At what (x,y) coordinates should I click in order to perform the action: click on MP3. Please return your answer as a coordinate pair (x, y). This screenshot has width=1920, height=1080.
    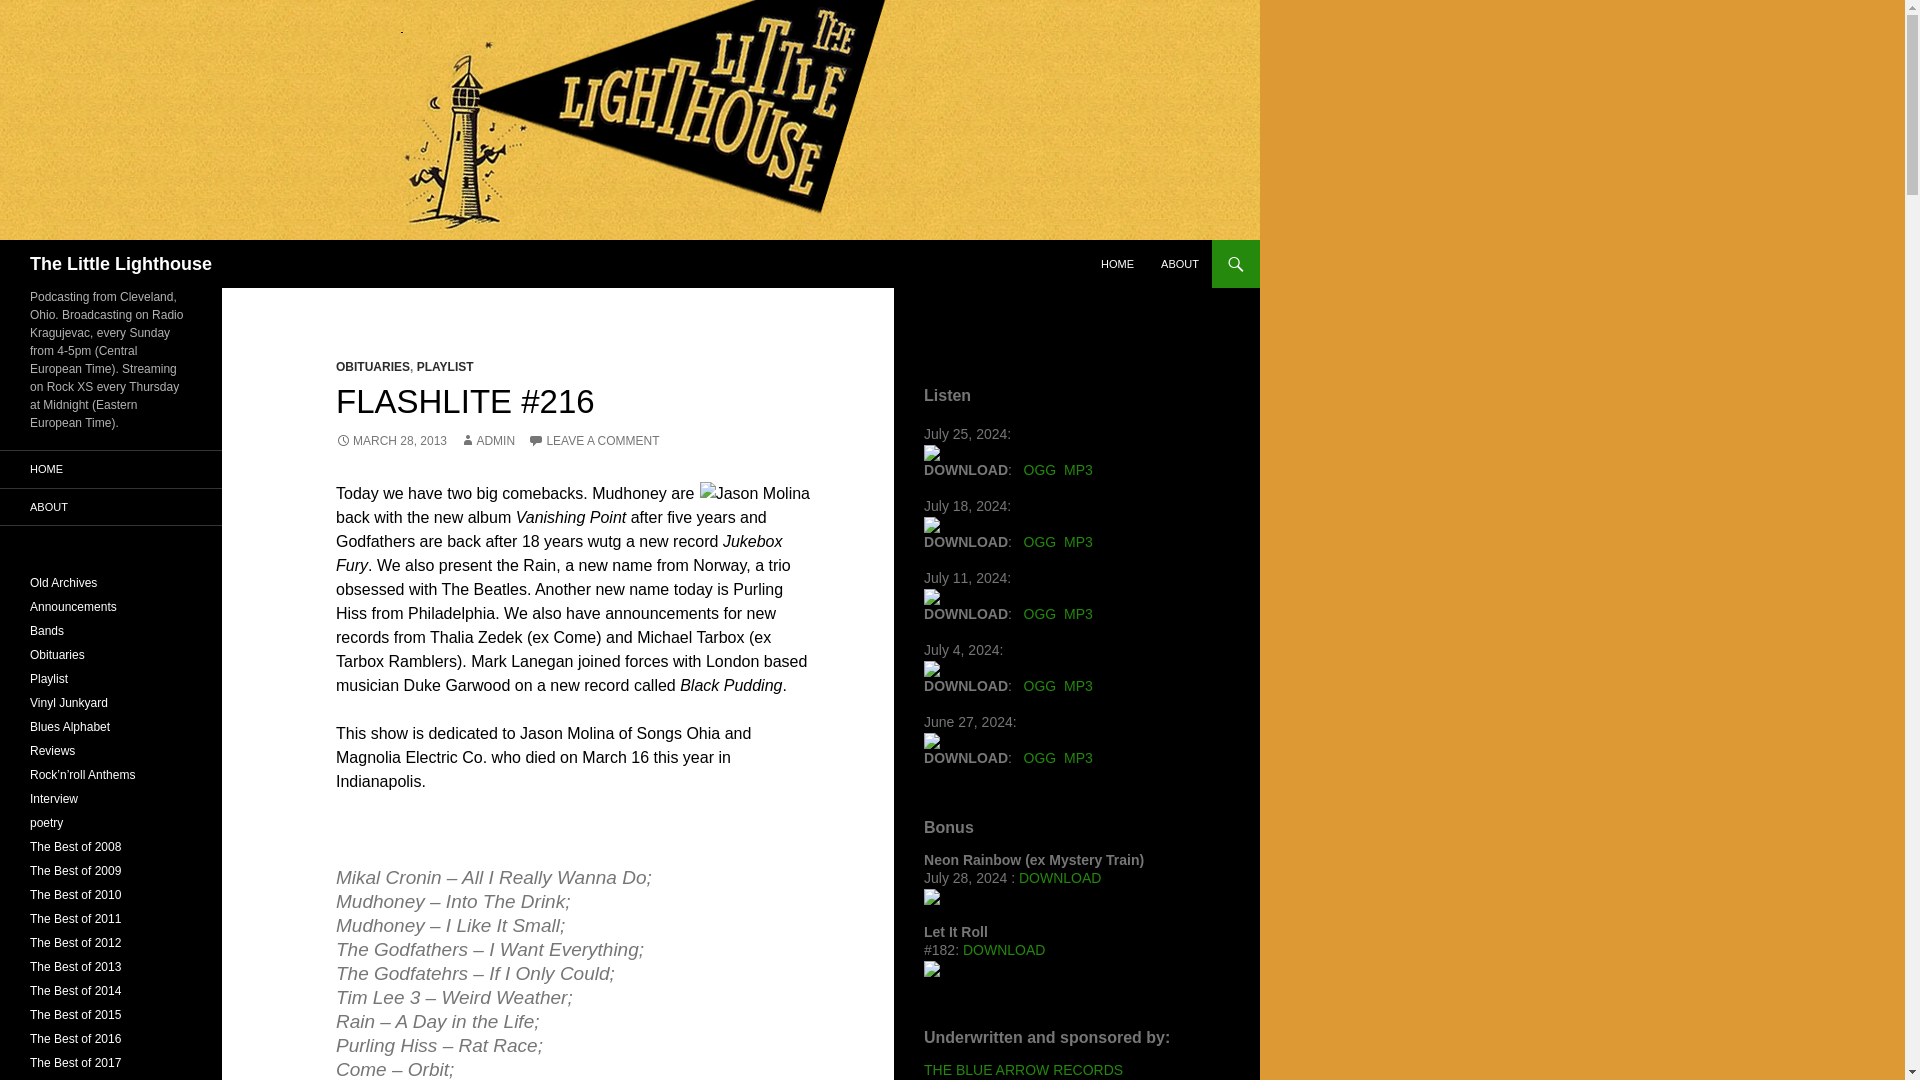
    Looking at the image, I should click on (1078, 541).